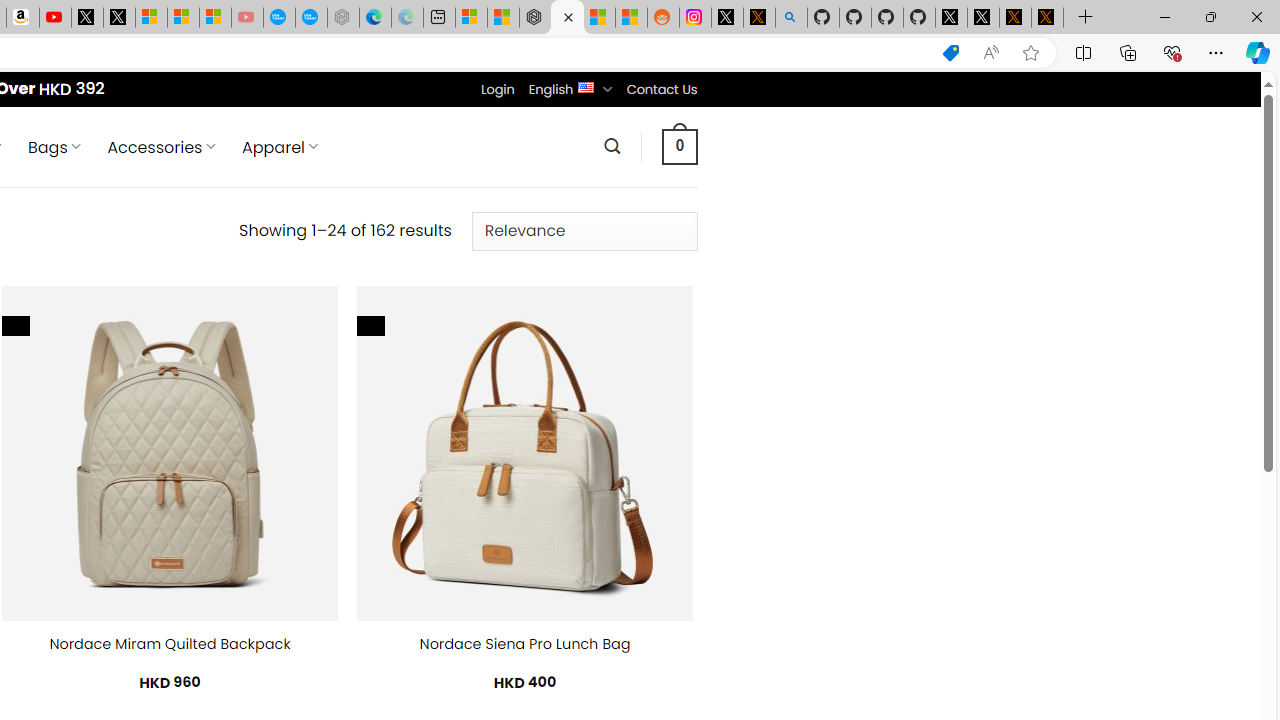  What do you see at coordinates (310, 18) in the screenshot?
I see `The most popular Google 'how to' searches` at bounding box center [310, 18].